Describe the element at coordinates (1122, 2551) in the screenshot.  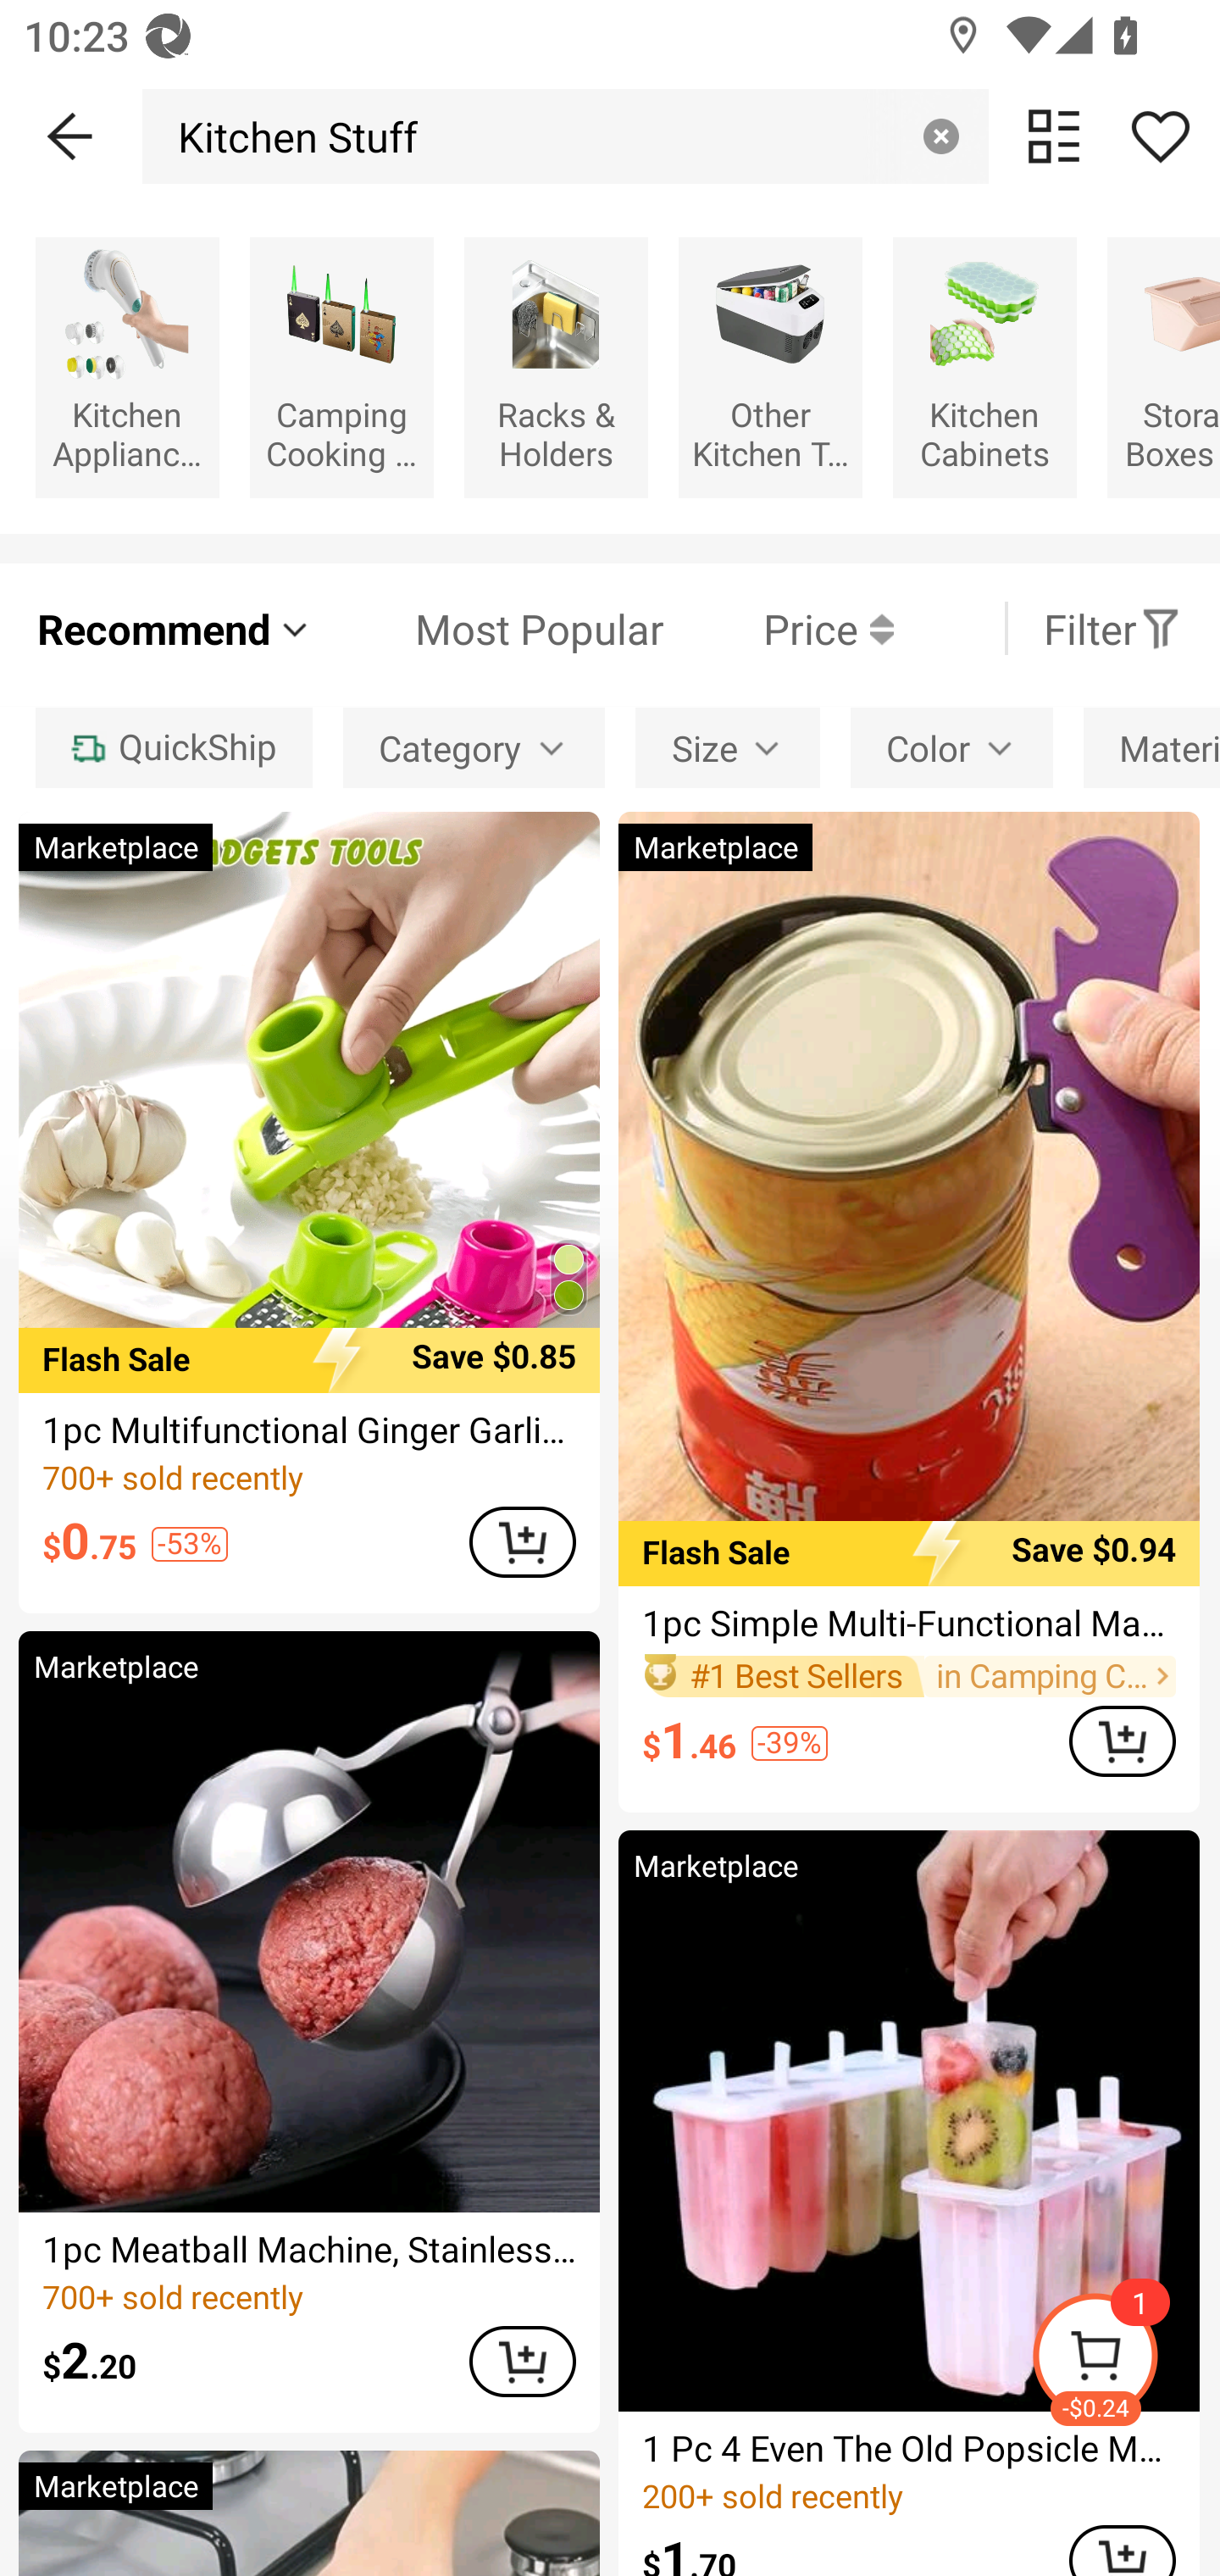
I see `ADD TO CART` at that location.